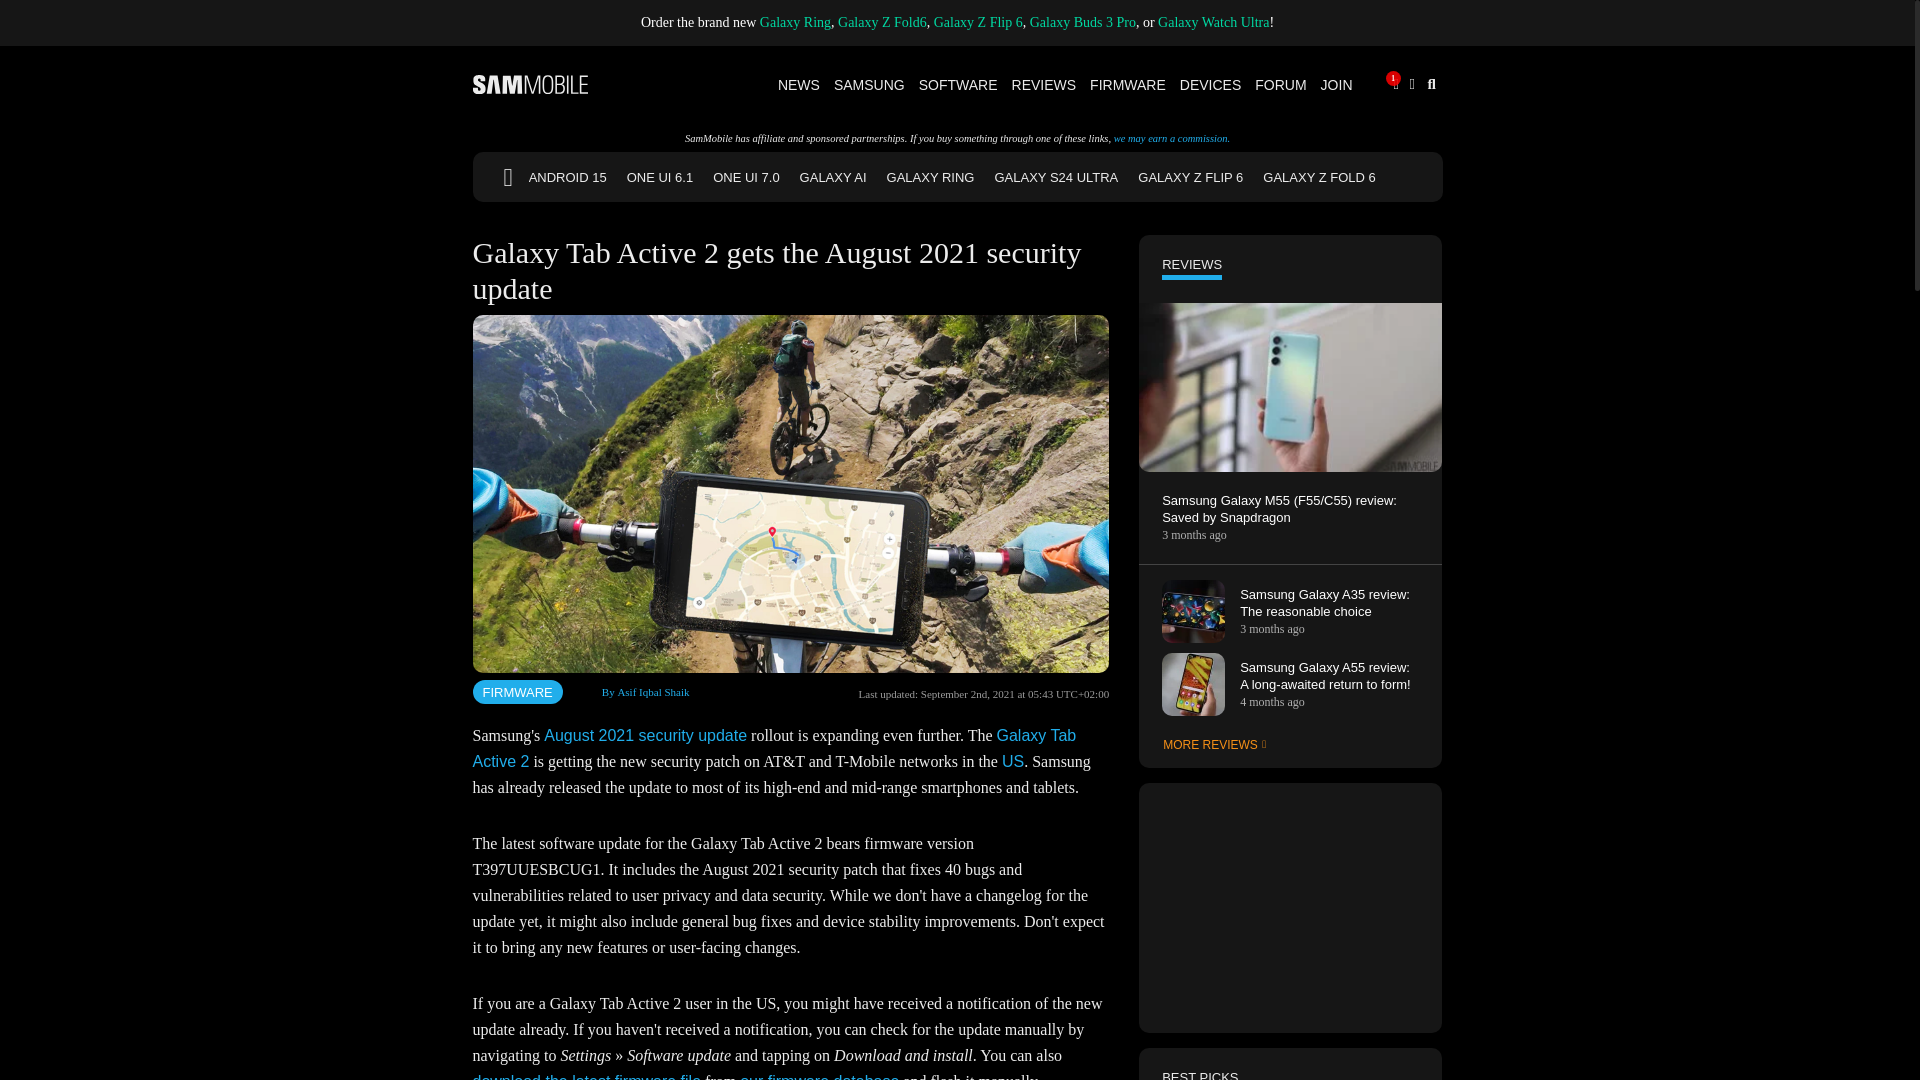 The height and width of the screenshot is (1080, 1920). I want to click on Galaxy Watch Ultra, so click(1213, 22).